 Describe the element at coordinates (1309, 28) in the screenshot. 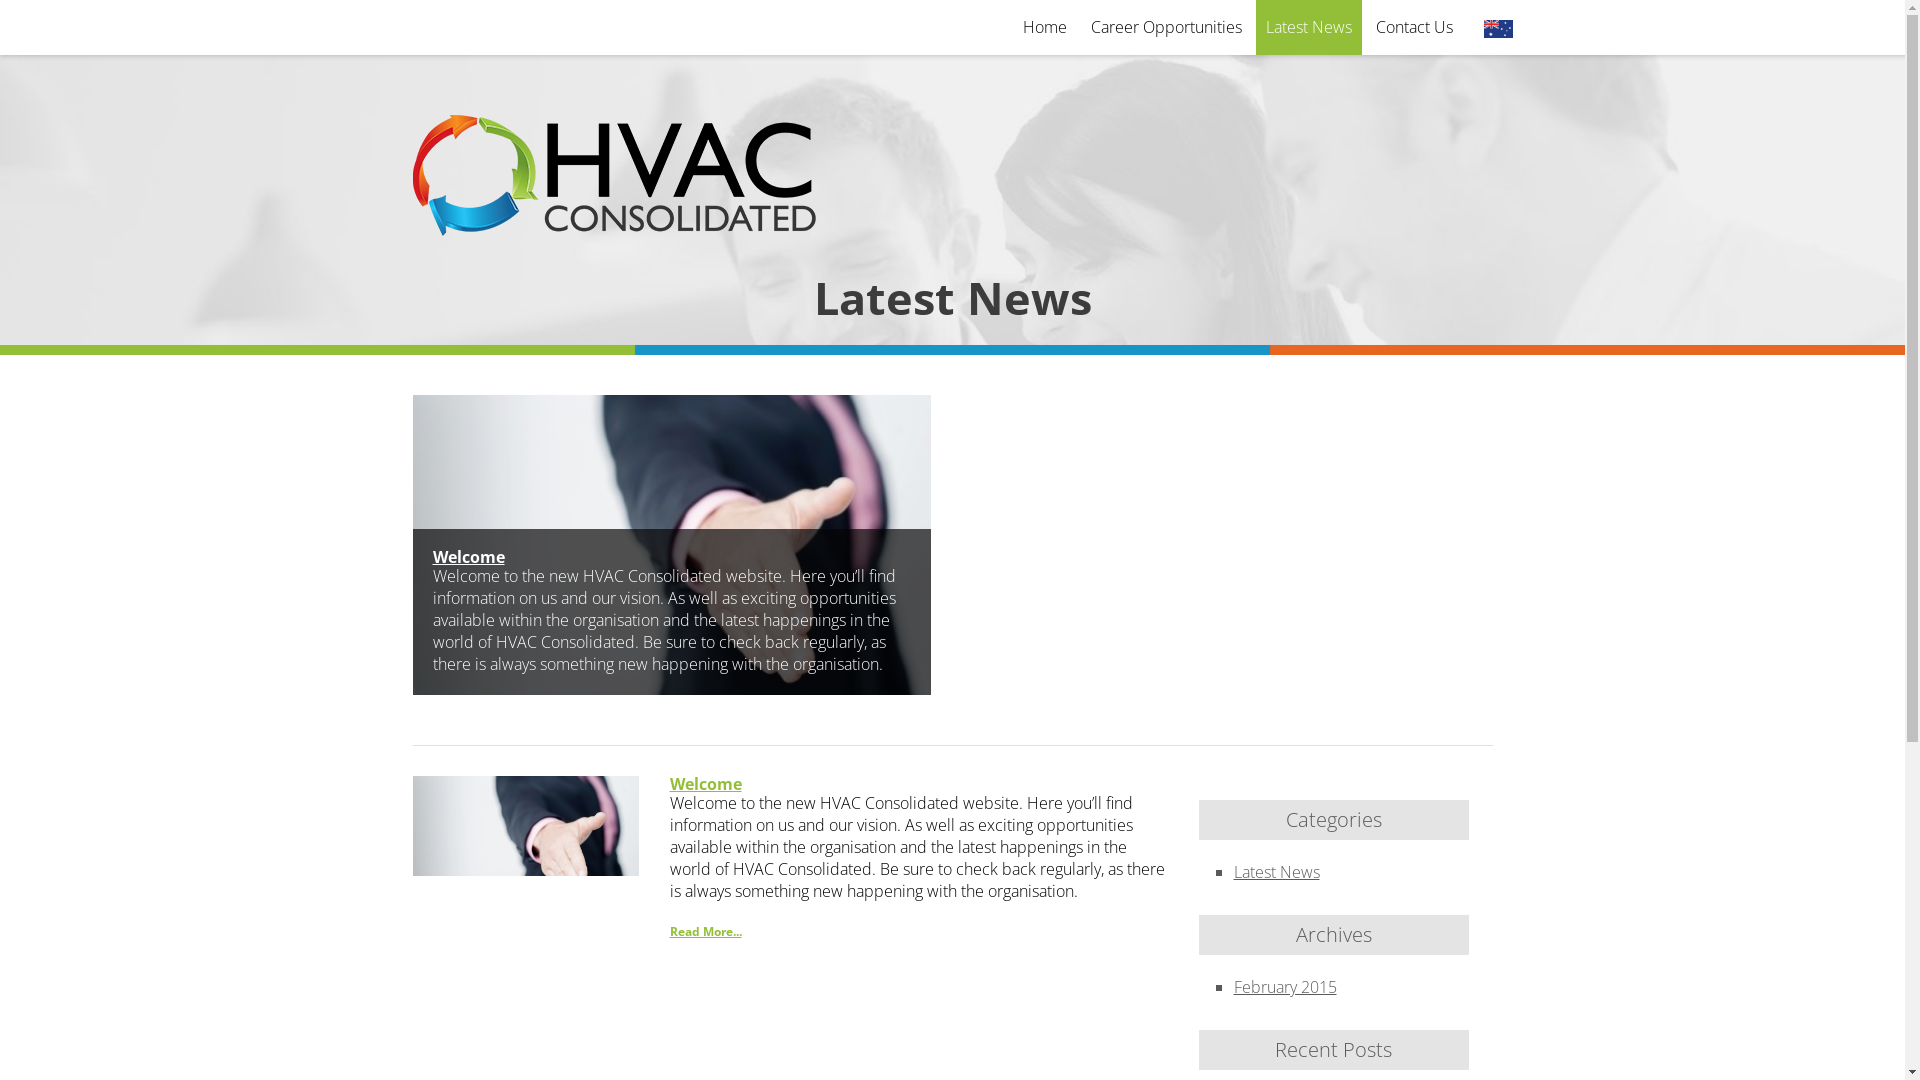

I see `Latest News` at that location.